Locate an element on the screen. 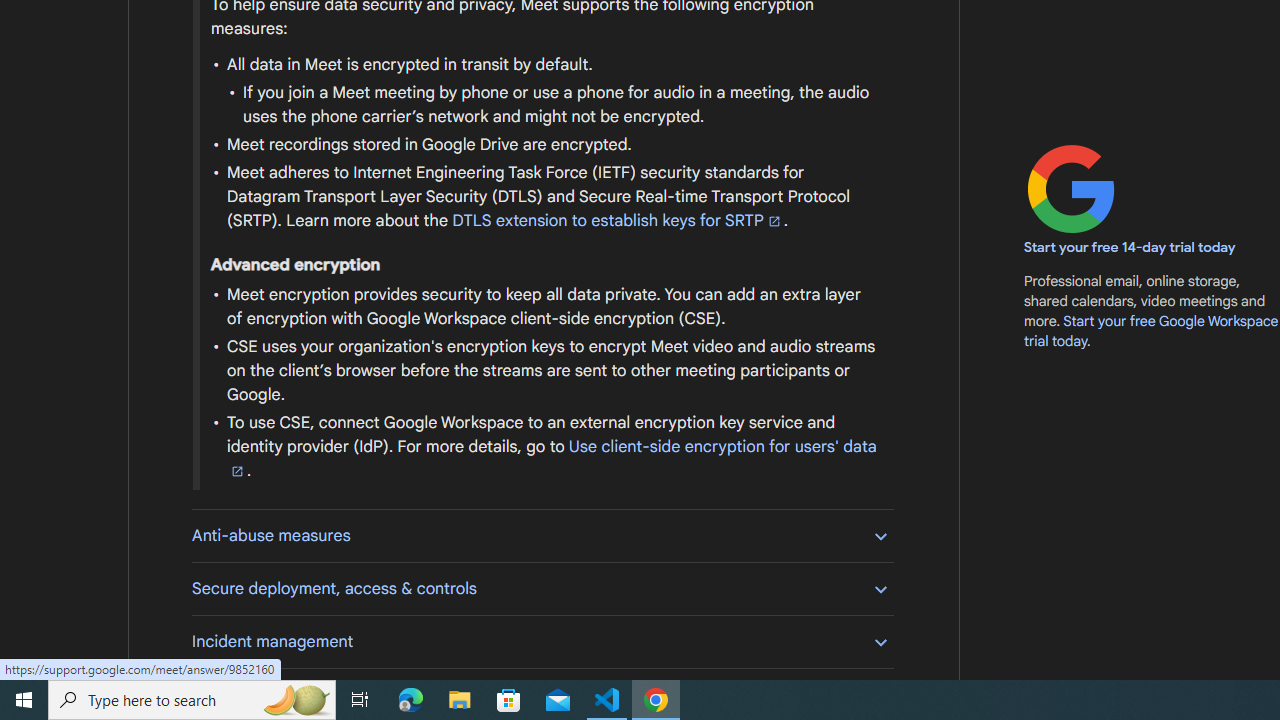  Secure deployment, access & controls is located at coordinates (542, 588).